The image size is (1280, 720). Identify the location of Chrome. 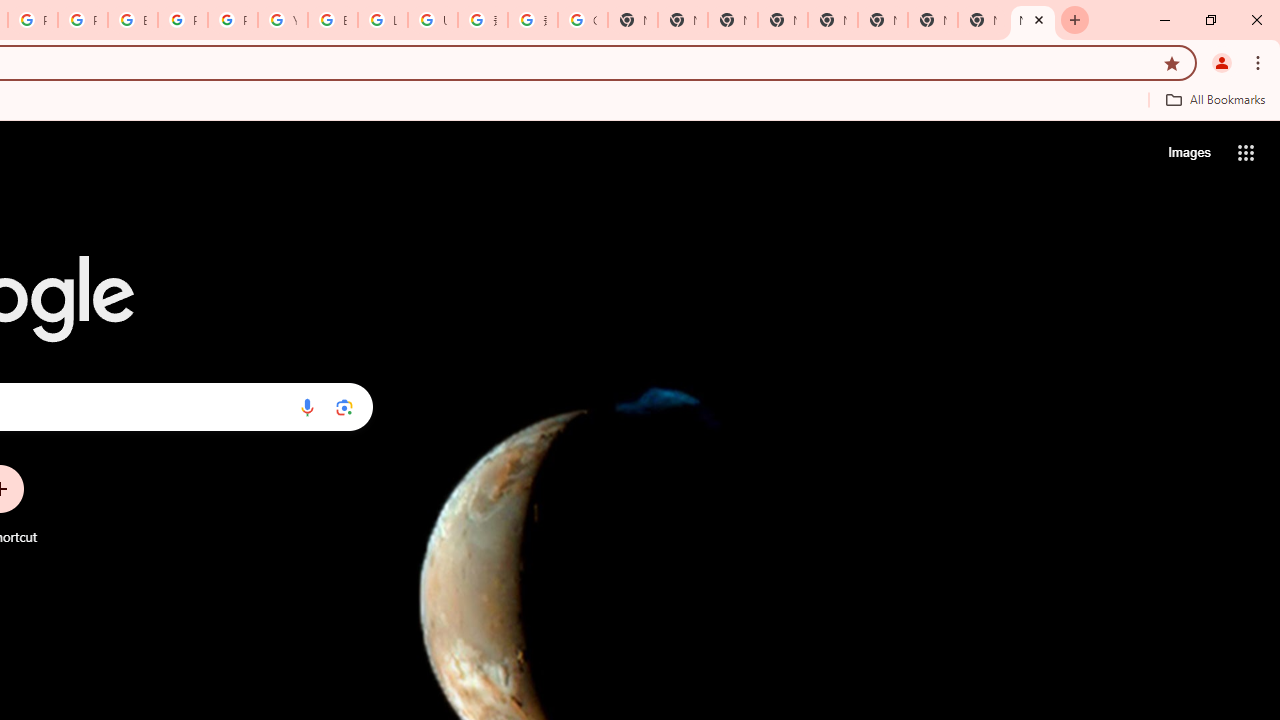
(1260, 62).